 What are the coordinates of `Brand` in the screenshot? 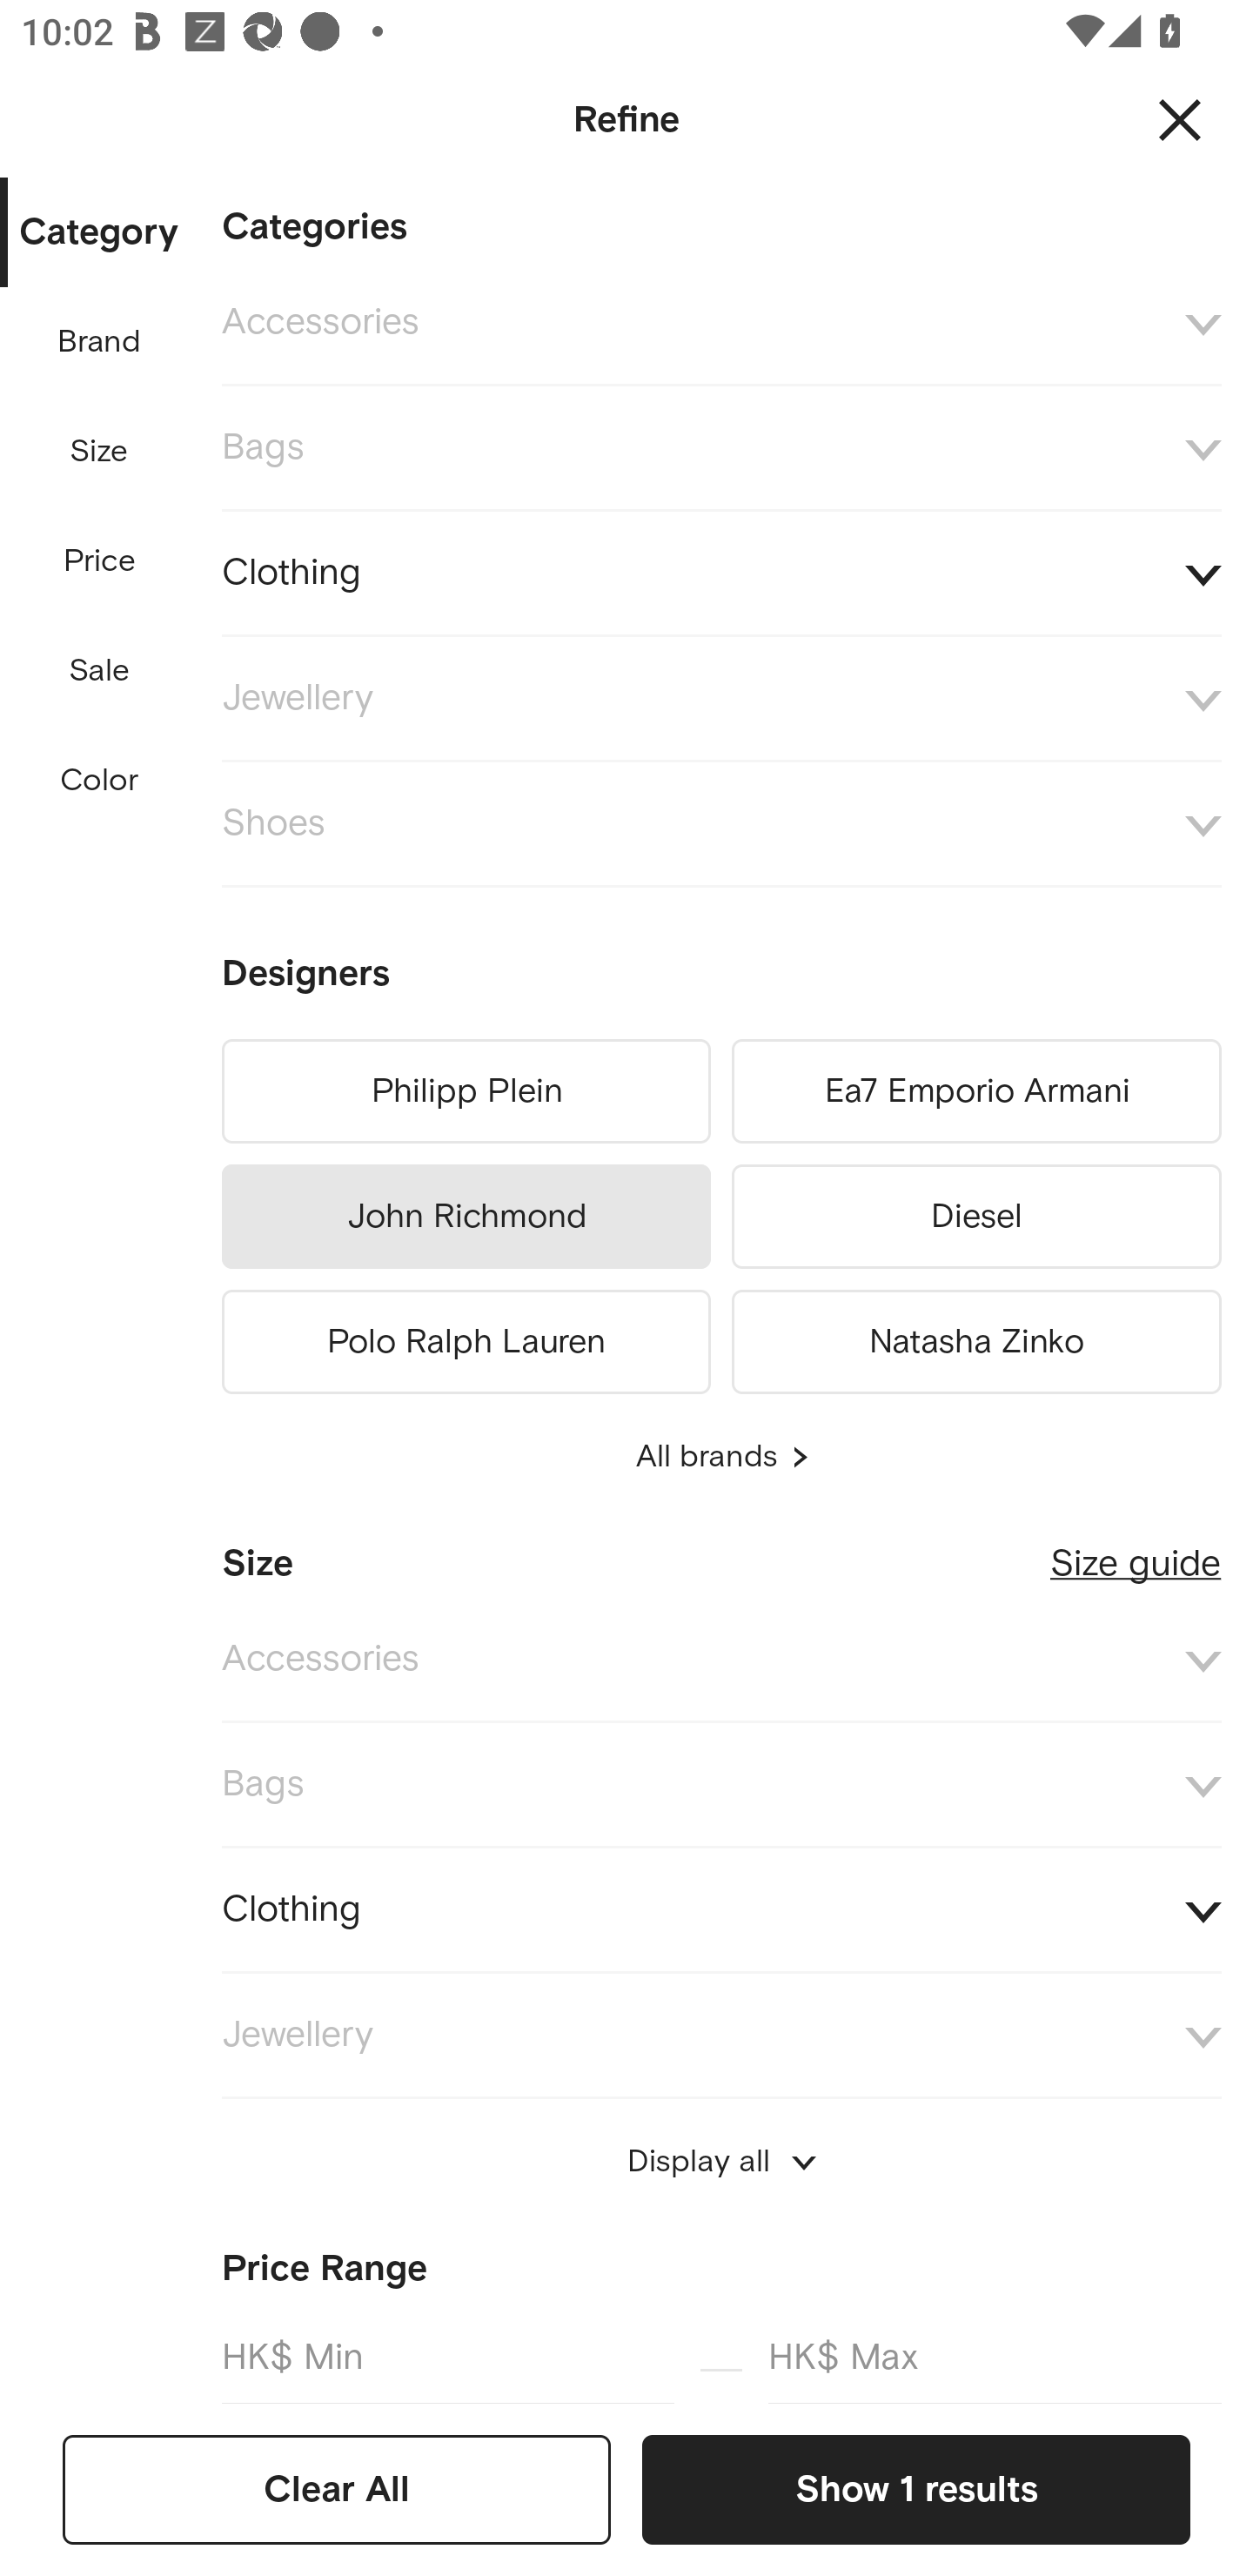 It's located at (100, 342).